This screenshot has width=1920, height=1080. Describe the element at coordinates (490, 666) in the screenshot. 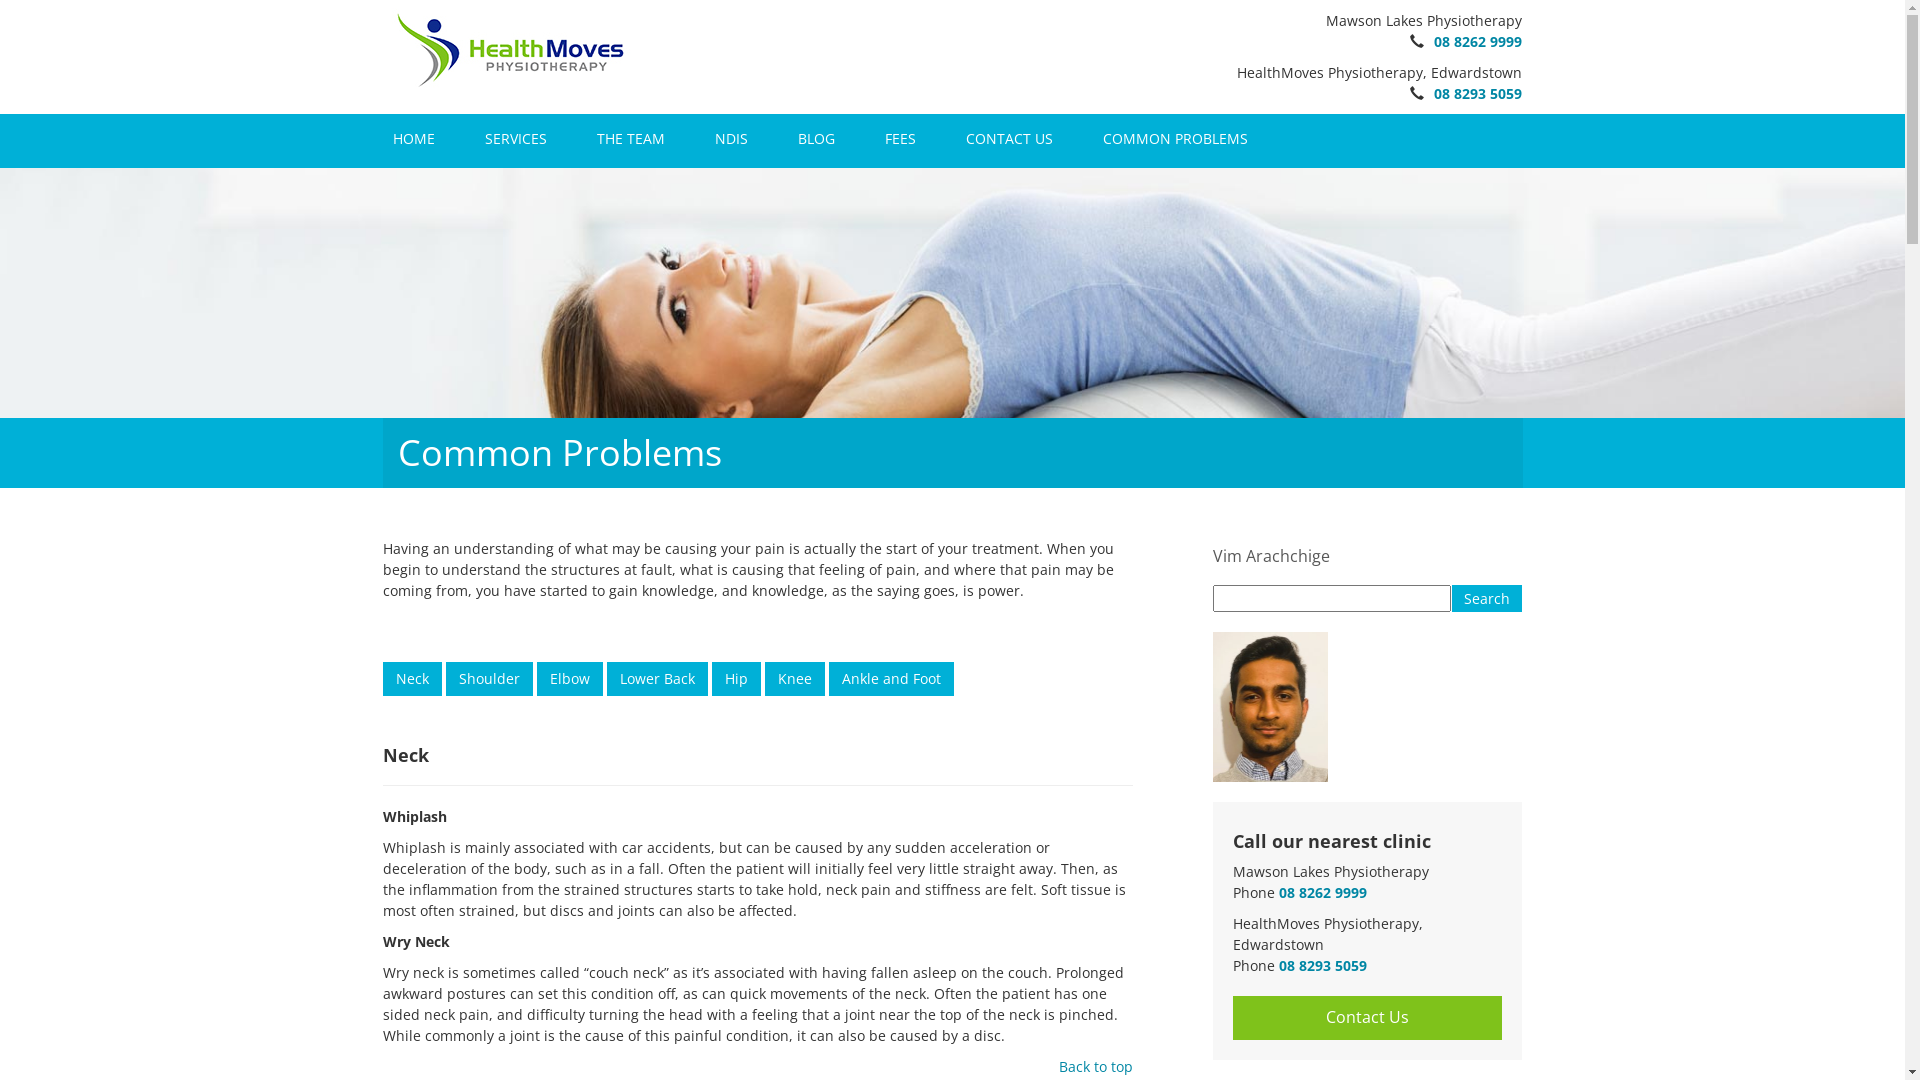

I see `Shoulder` at that location.